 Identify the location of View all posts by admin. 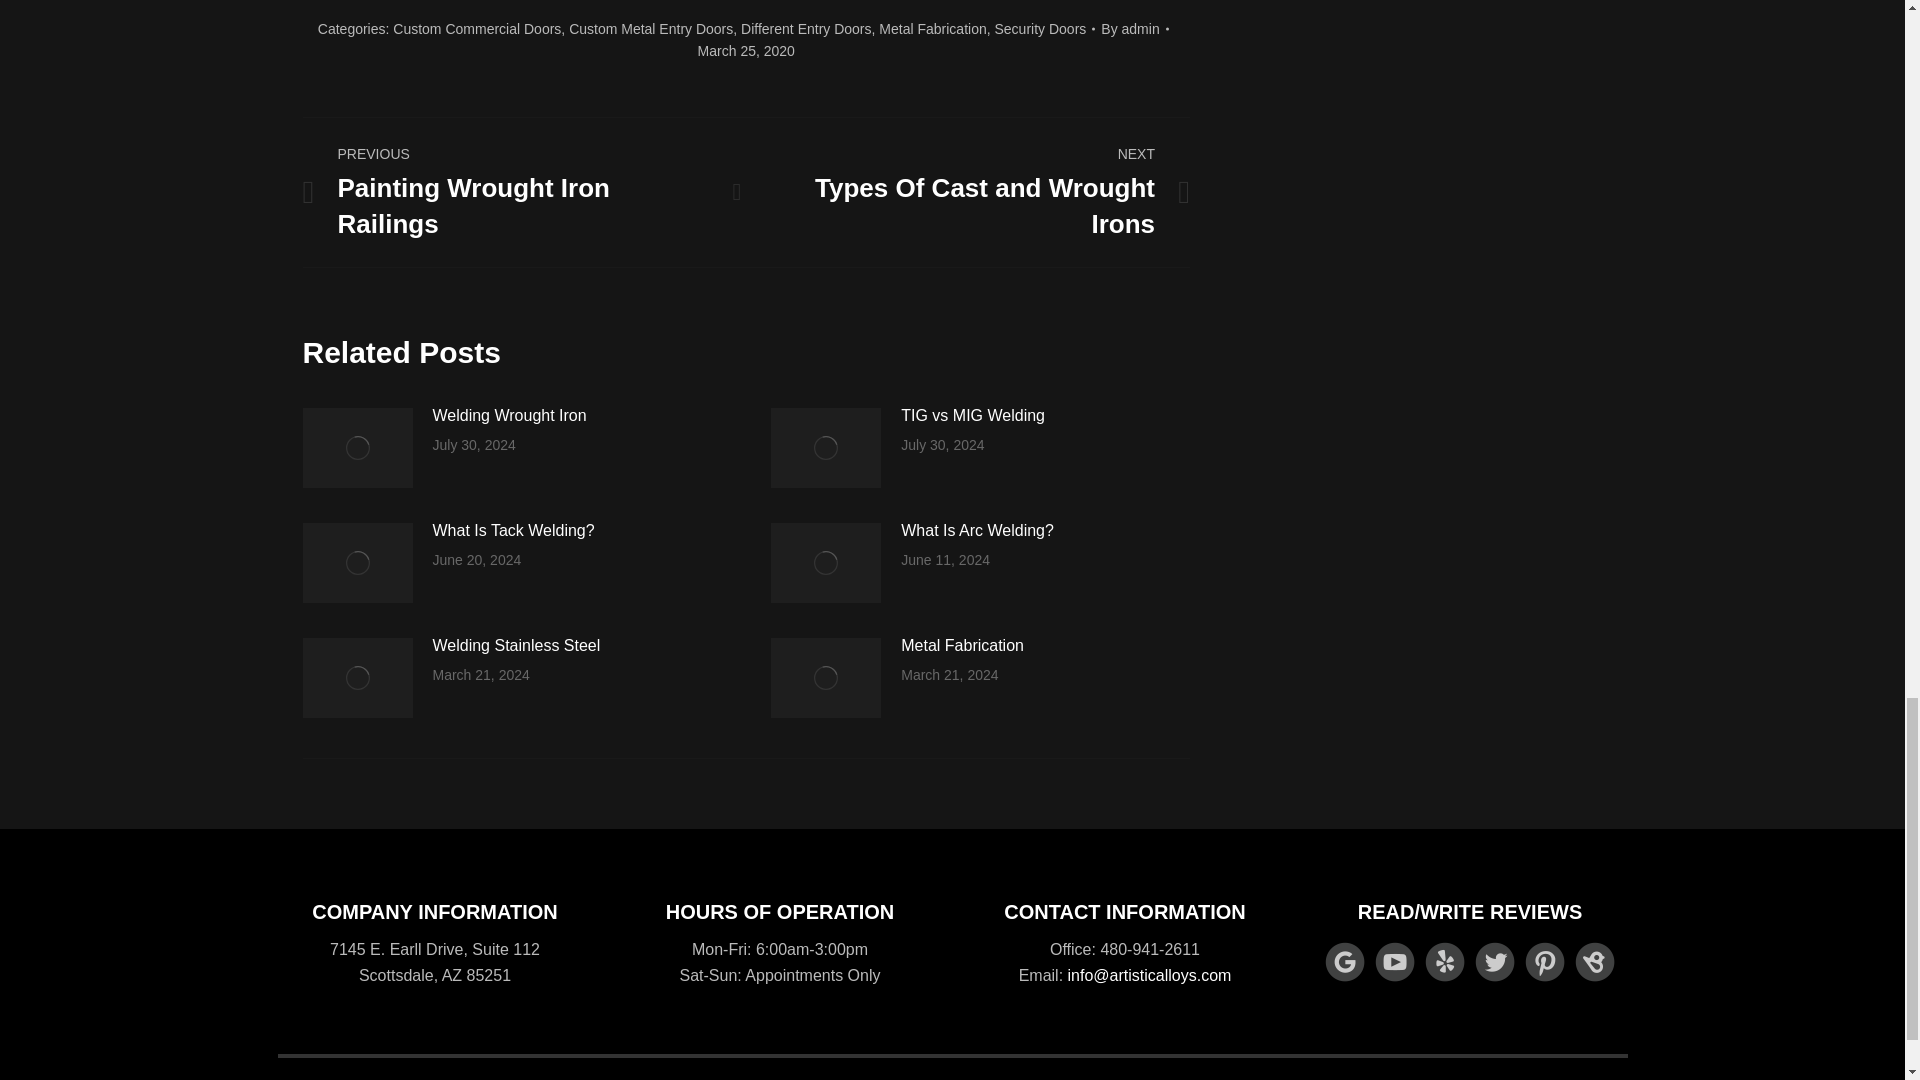
(1134, 28).